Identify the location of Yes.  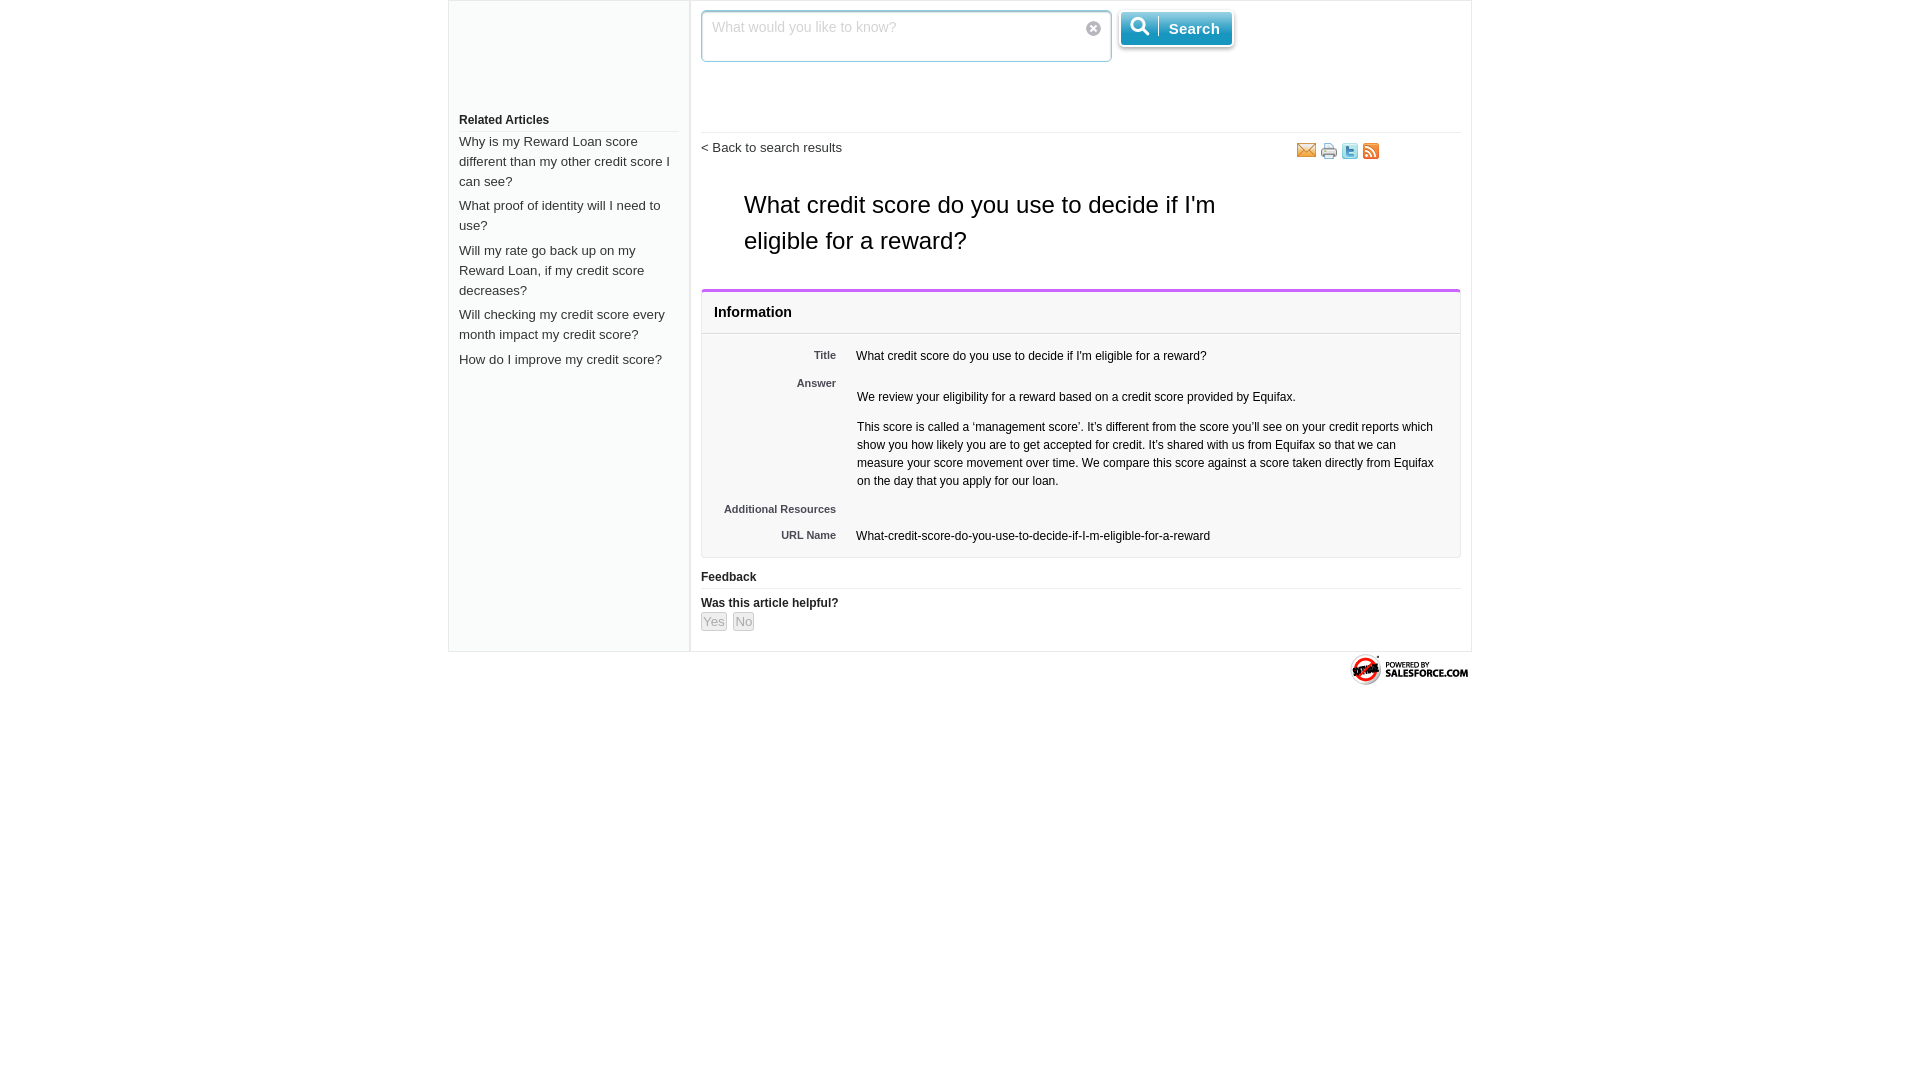
(714, 621).